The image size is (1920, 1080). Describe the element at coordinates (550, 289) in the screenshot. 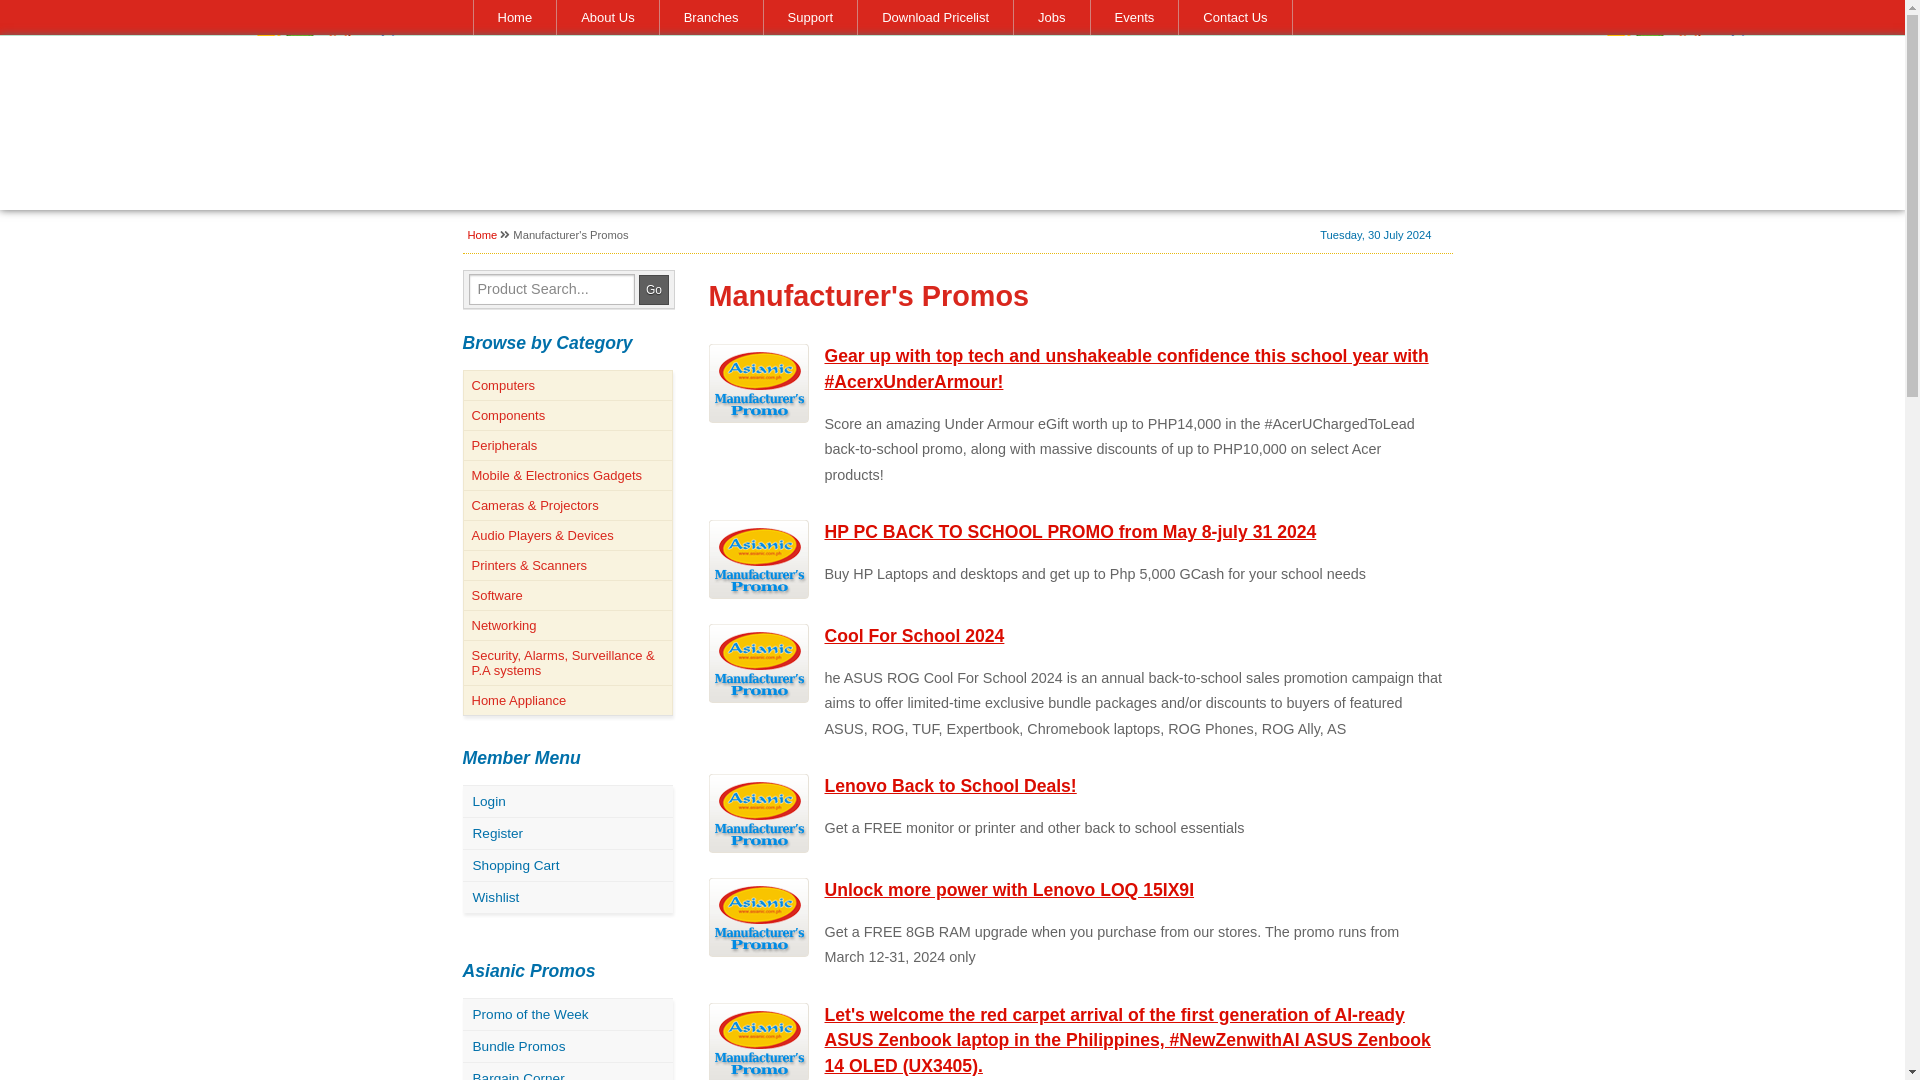

I see `Product Search...` at that location.